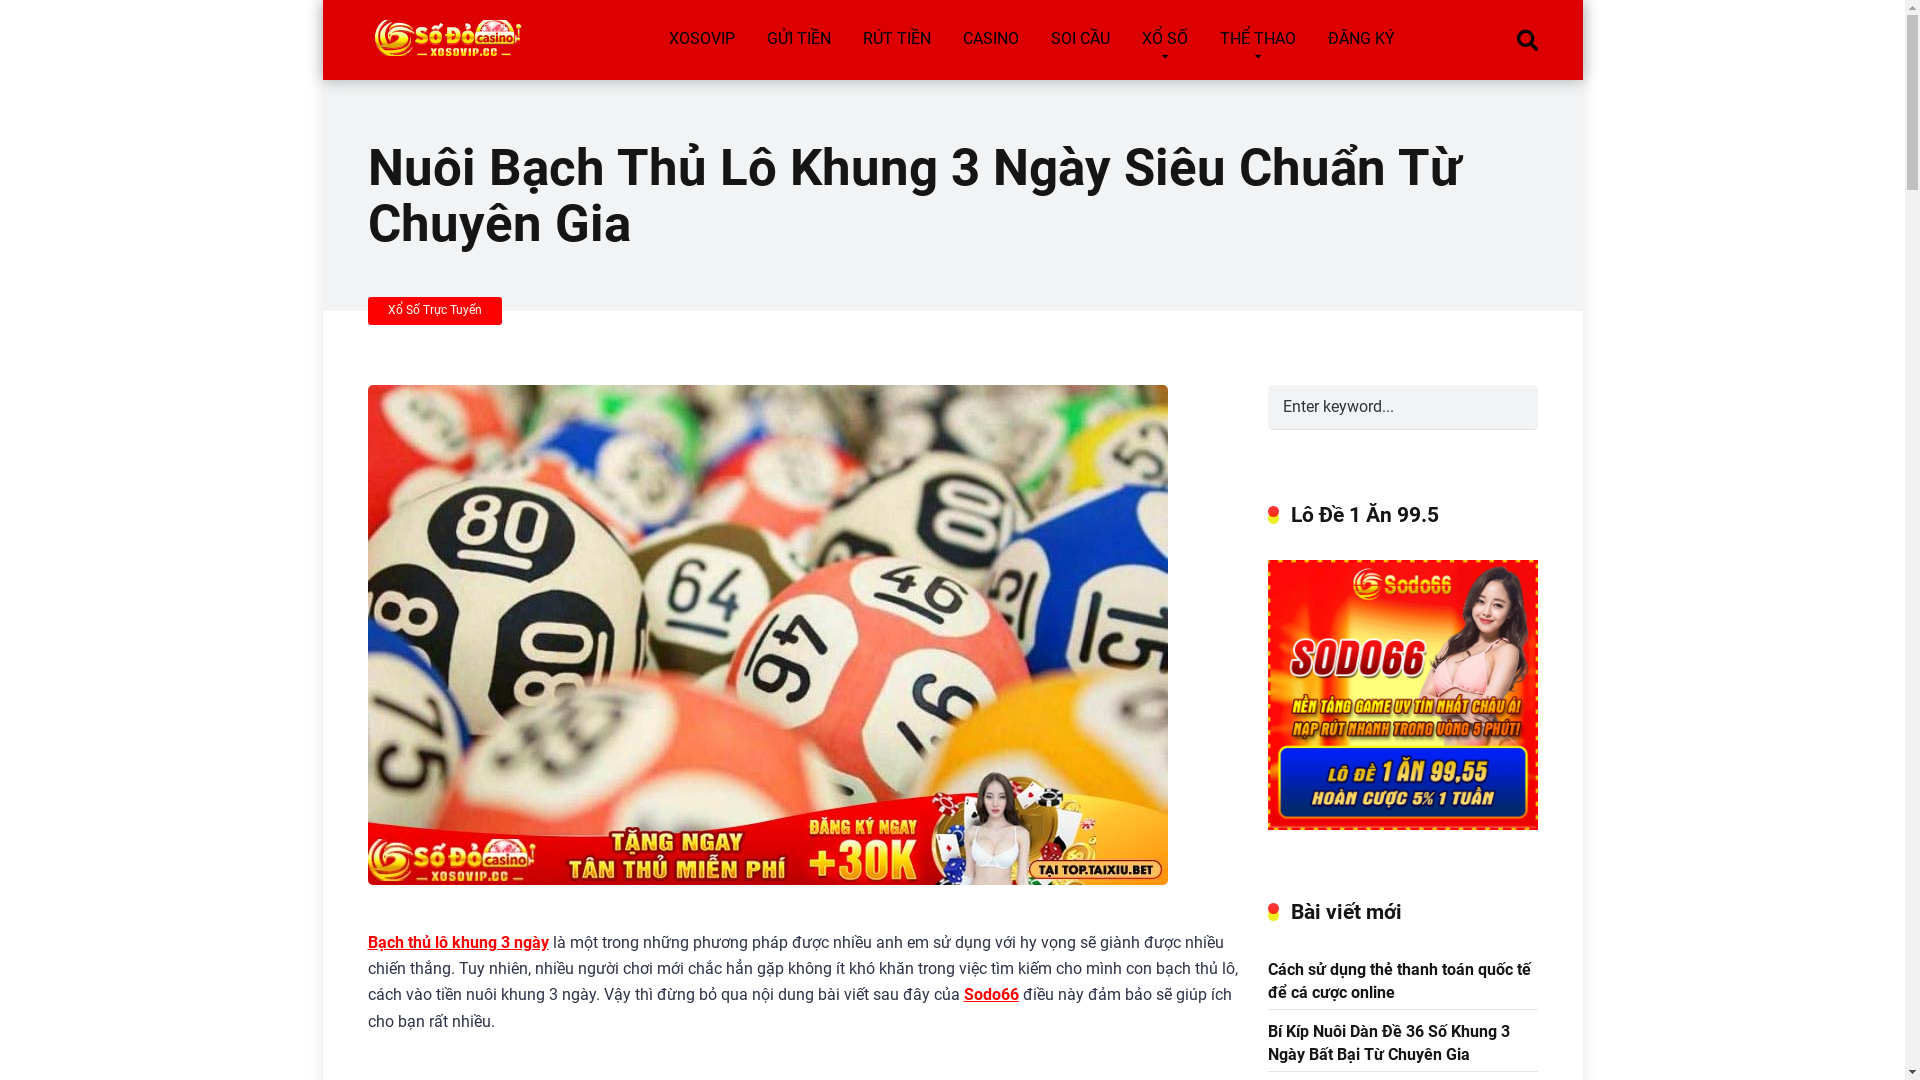 This screenshot has width=1920, height=1080. What do you see at coordinates (990, 40) in the screenshot?
I see `CASINO` at bounding box center [990, 40].